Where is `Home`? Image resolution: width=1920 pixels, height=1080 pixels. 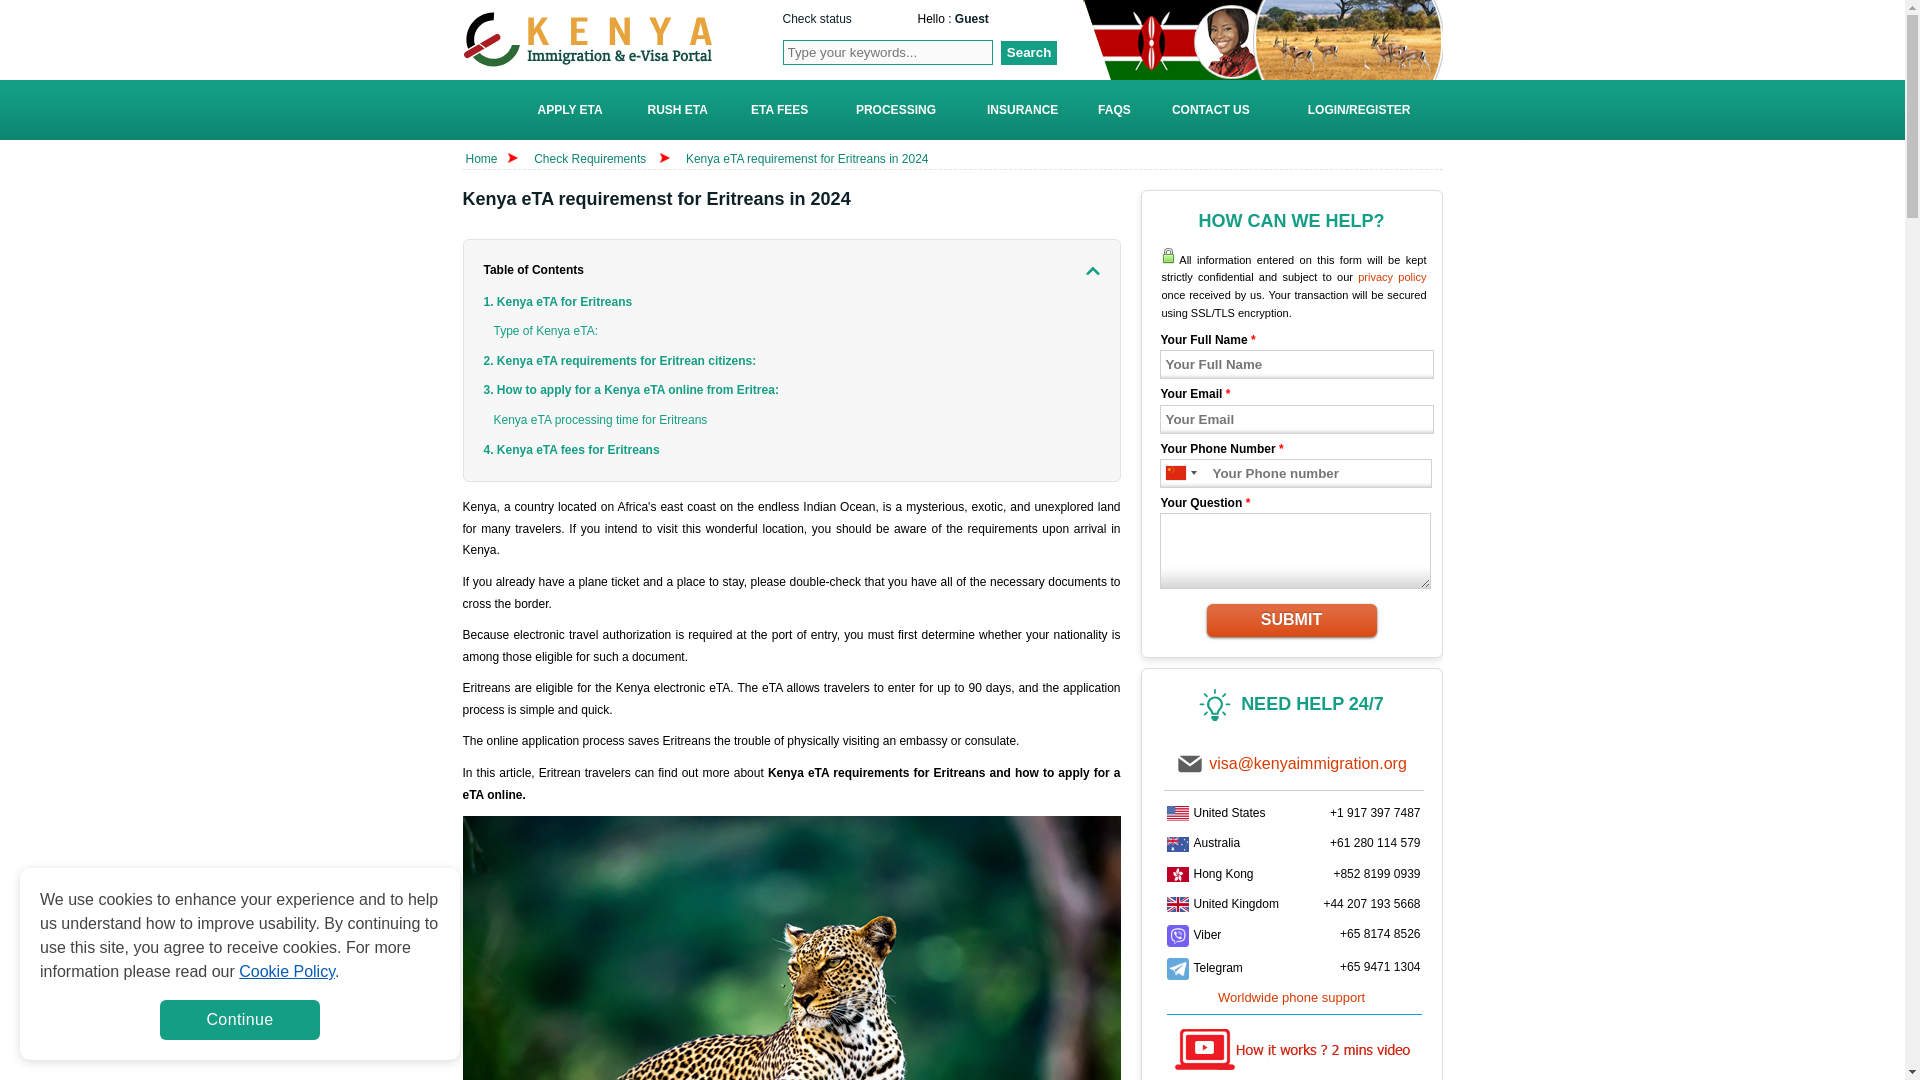
Home is located at coordinates (482, 159).